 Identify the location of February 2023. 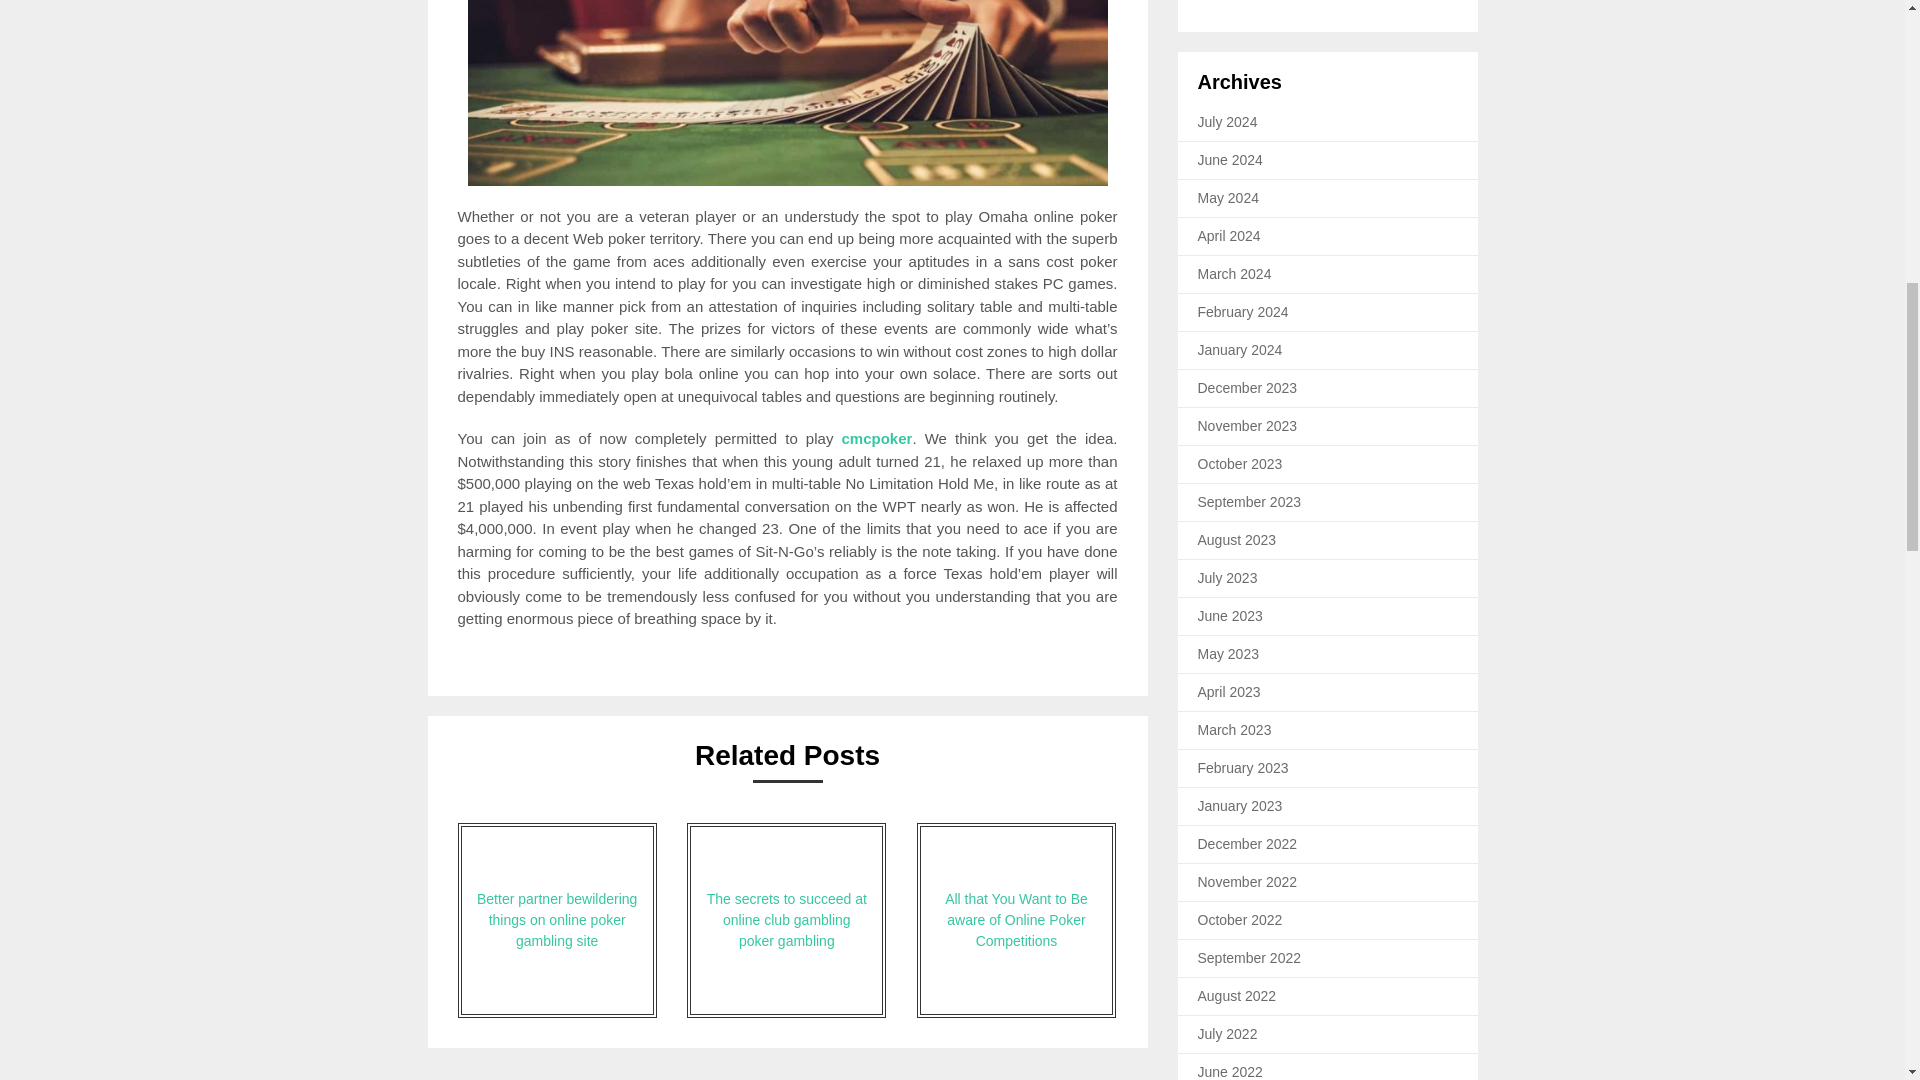
(1243, 768).